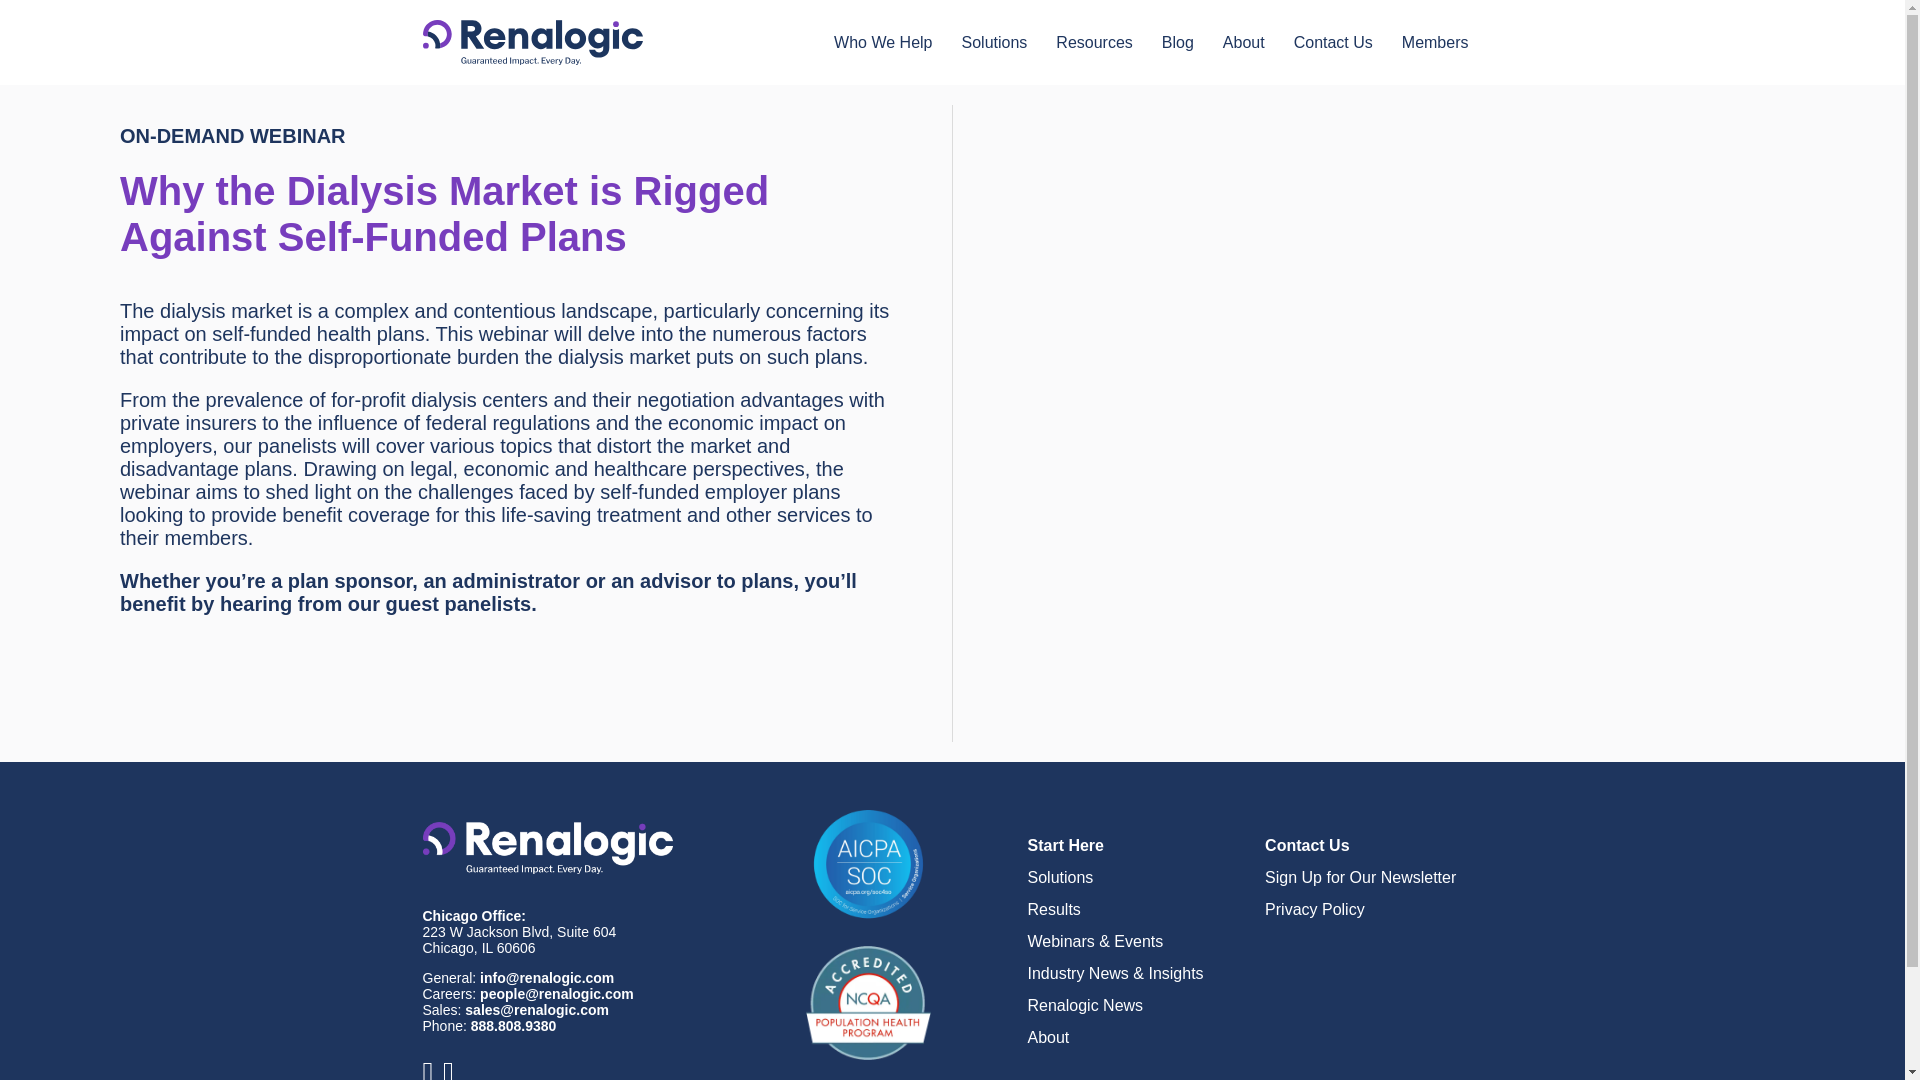  What do you see at coordinates (1244, 42) in the screenshot?
I see `About` at bounding box center [1244, 42].